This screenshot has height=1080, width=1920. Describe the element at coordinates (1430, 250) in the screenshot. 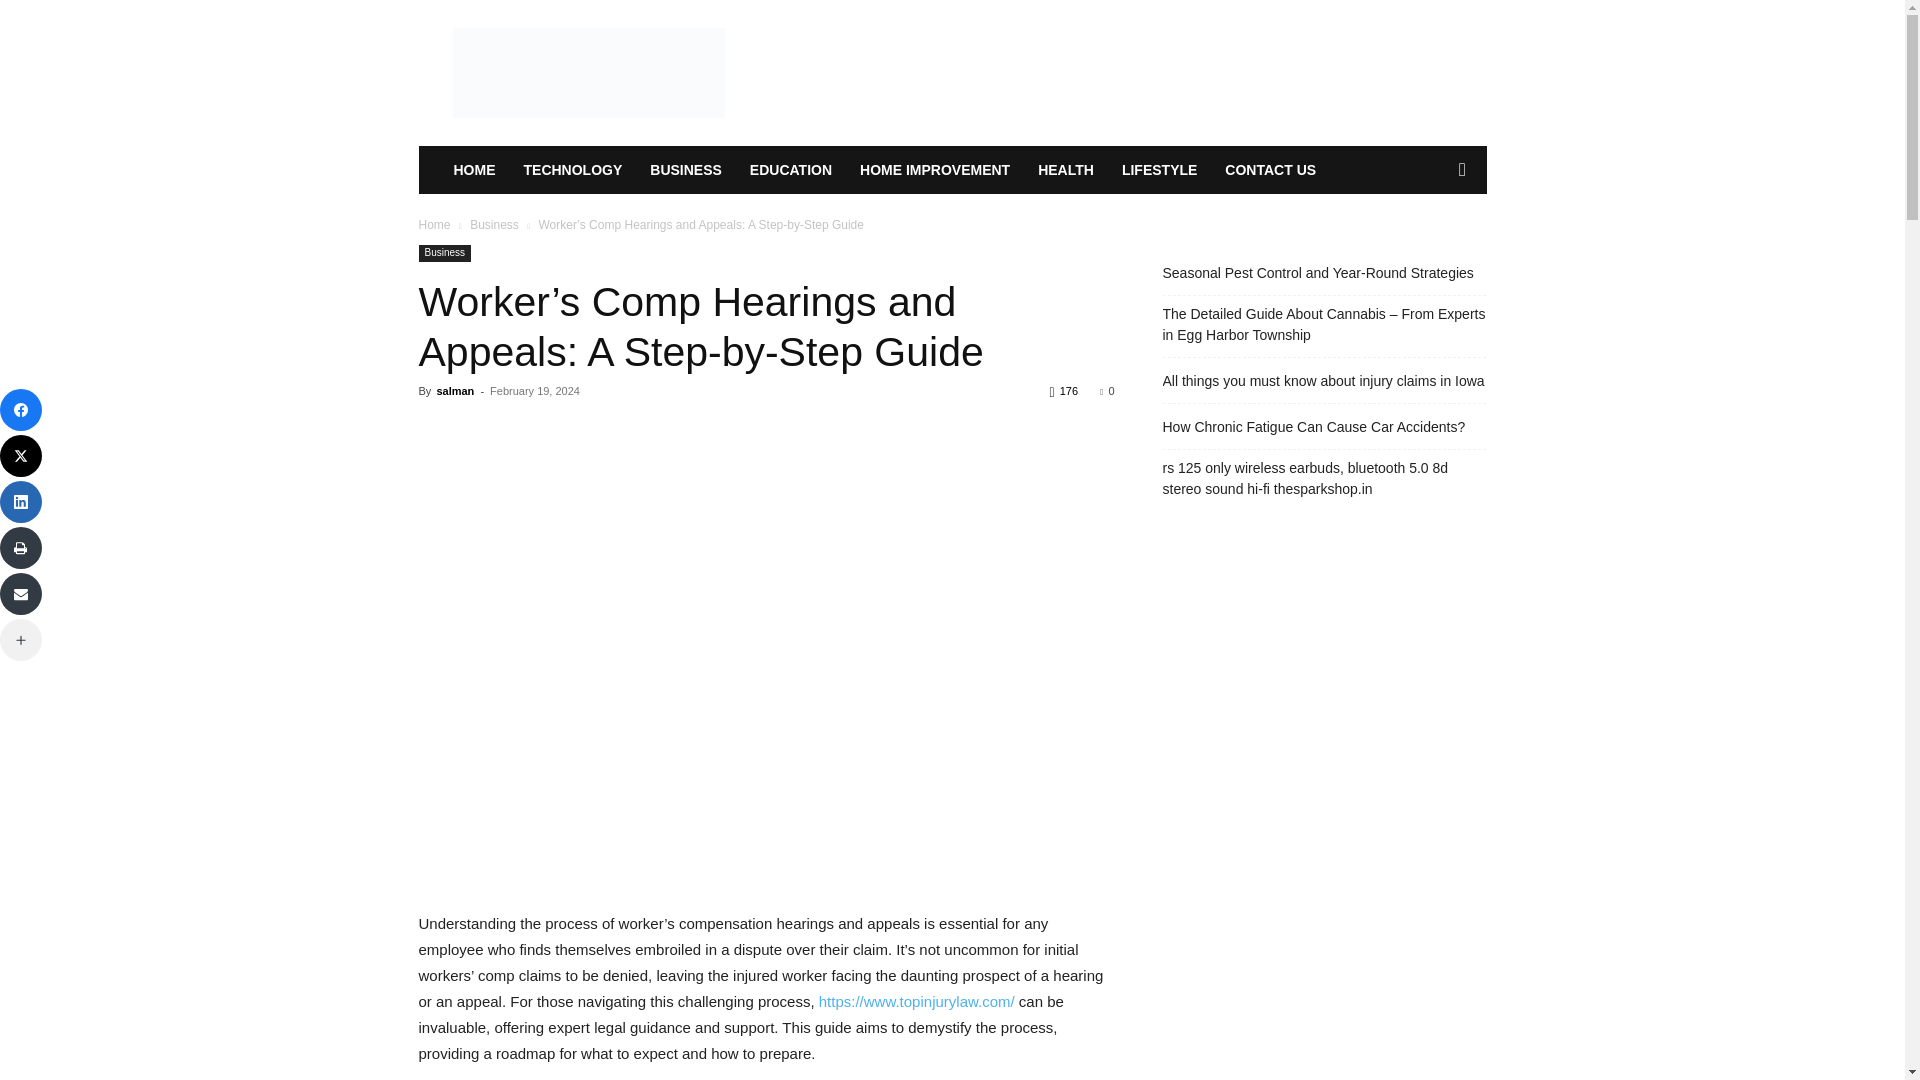

I see `Search` at that location.